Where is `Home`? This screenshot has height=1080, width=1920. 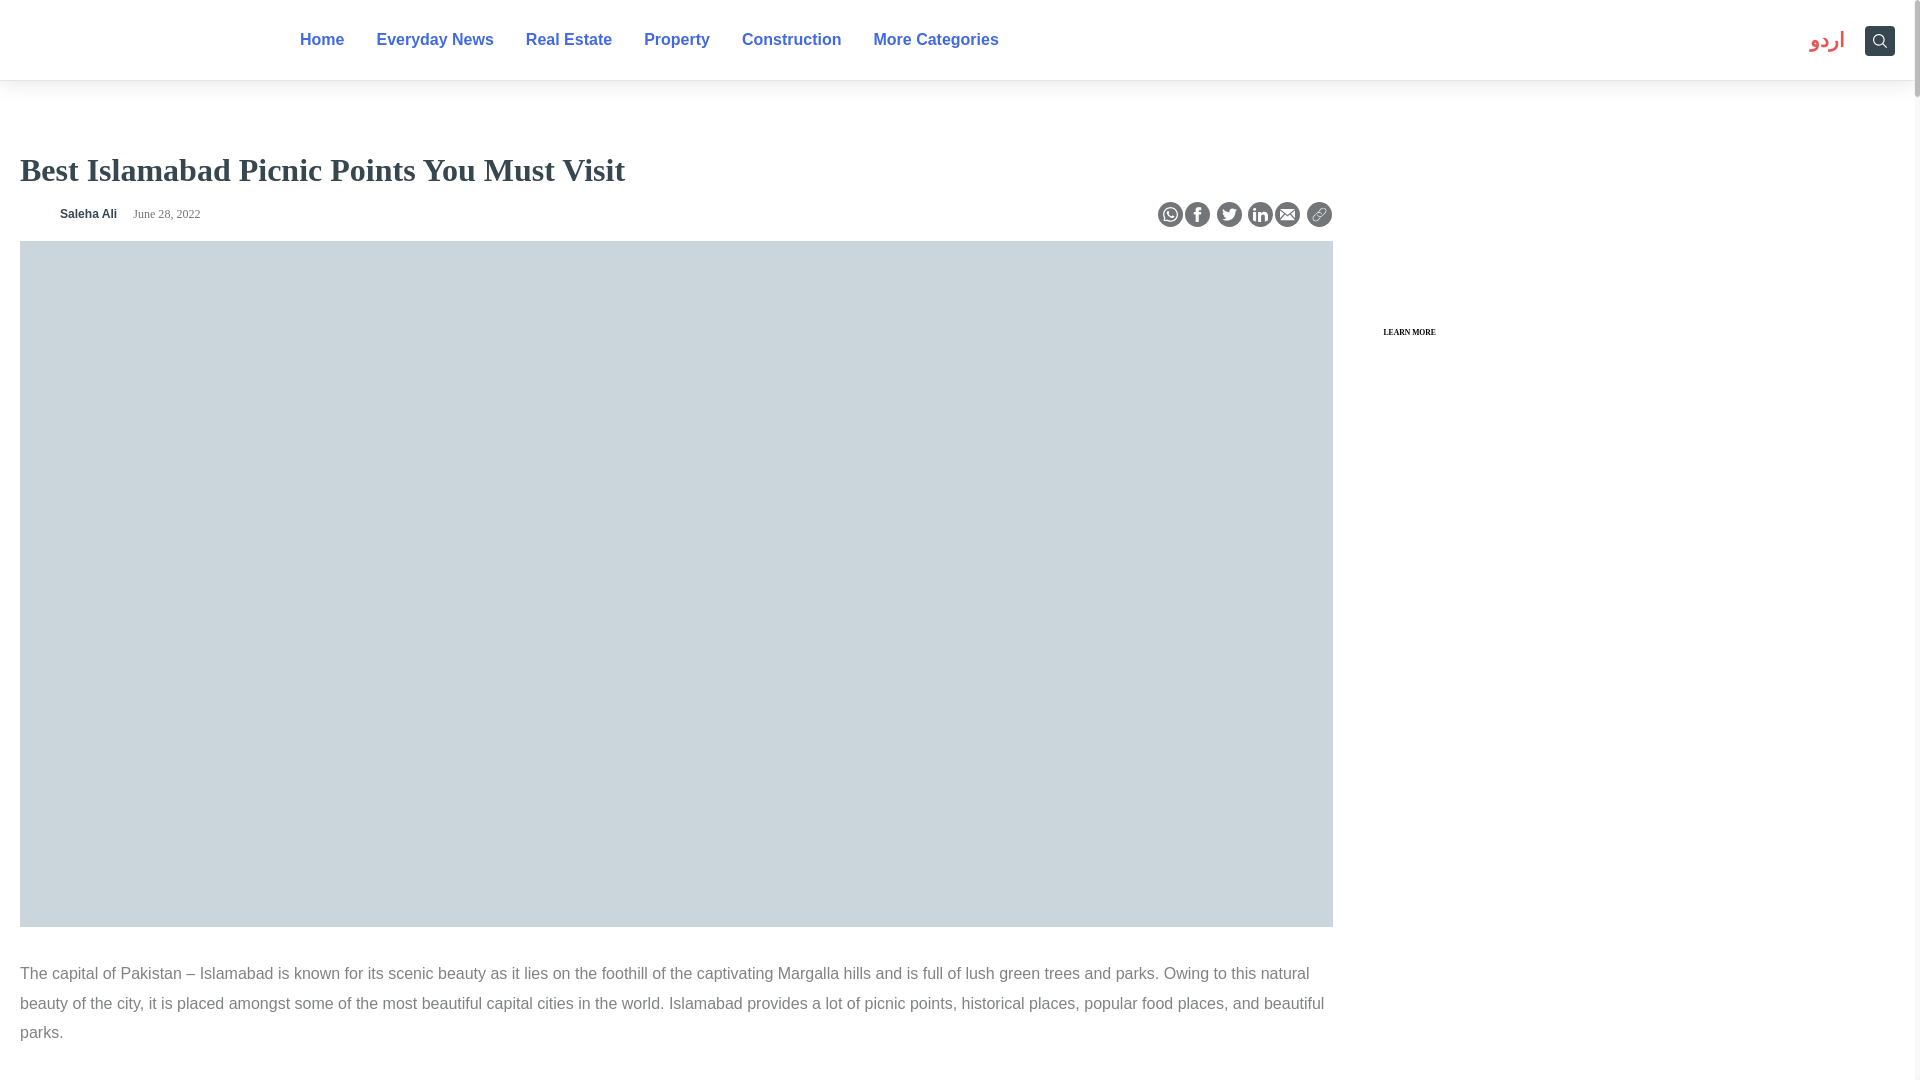
Home is located at coordinates (322, 40).